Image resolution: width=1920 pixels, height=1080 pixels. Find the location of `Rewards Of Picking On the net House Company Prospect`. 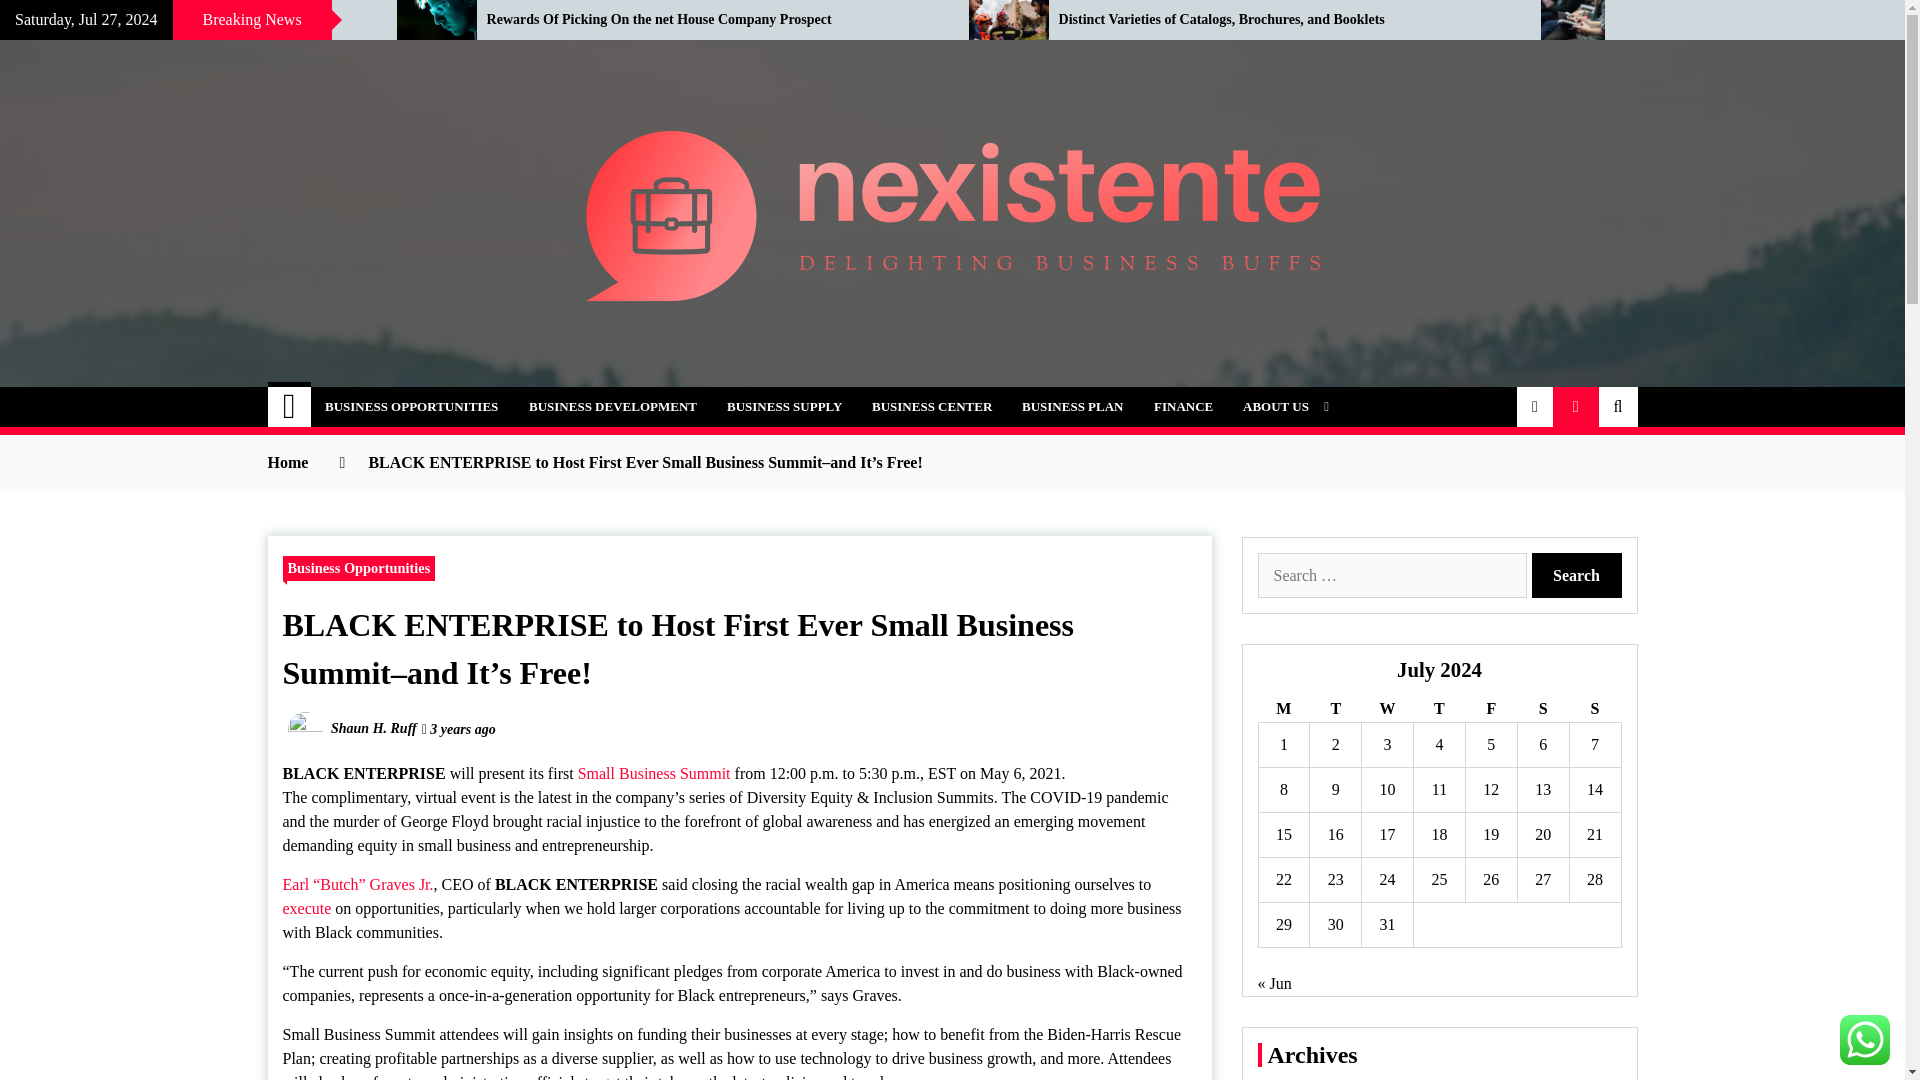

Rewards Of Picking On the net House Company Prospect is located at coordinates (712, 20).